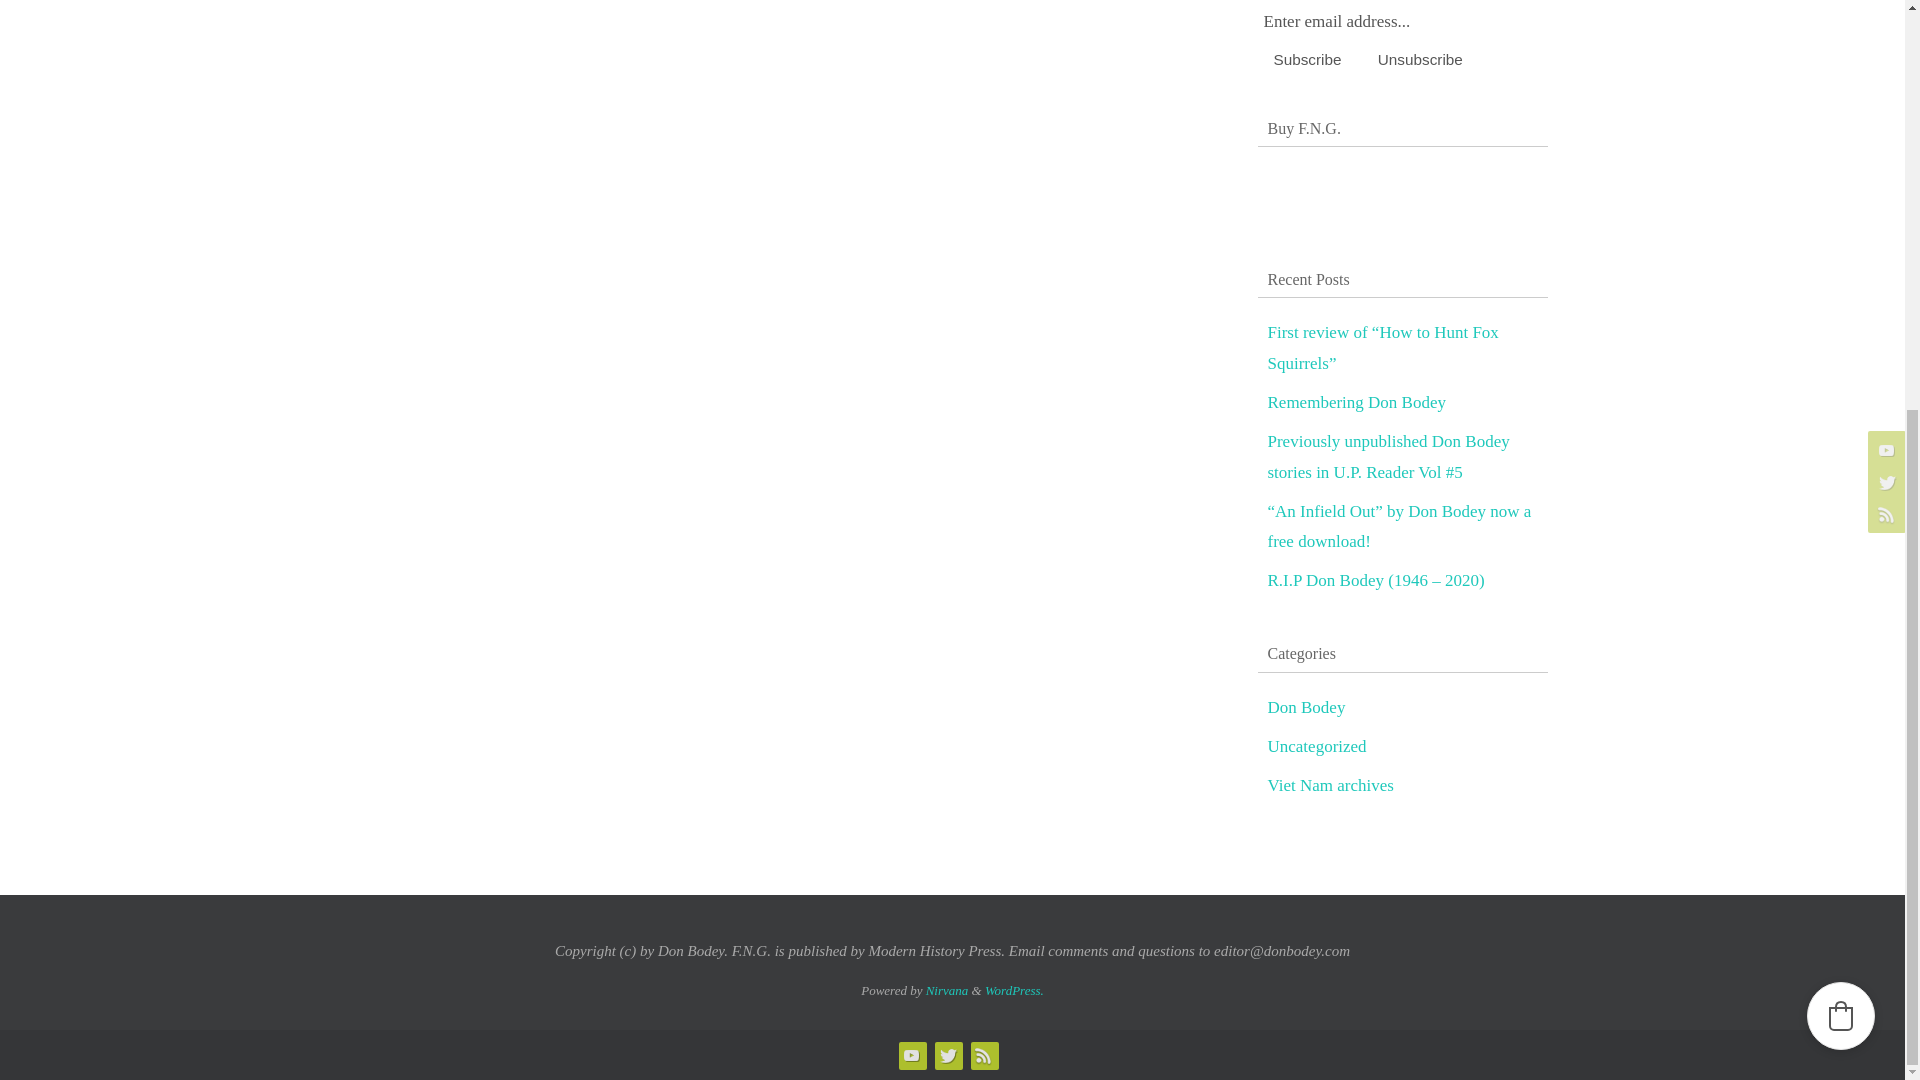 The width and height of the screenshot is (1920, 1080). I want to click on Nirvana Theme by Cryout Creations, so click(947, 990).